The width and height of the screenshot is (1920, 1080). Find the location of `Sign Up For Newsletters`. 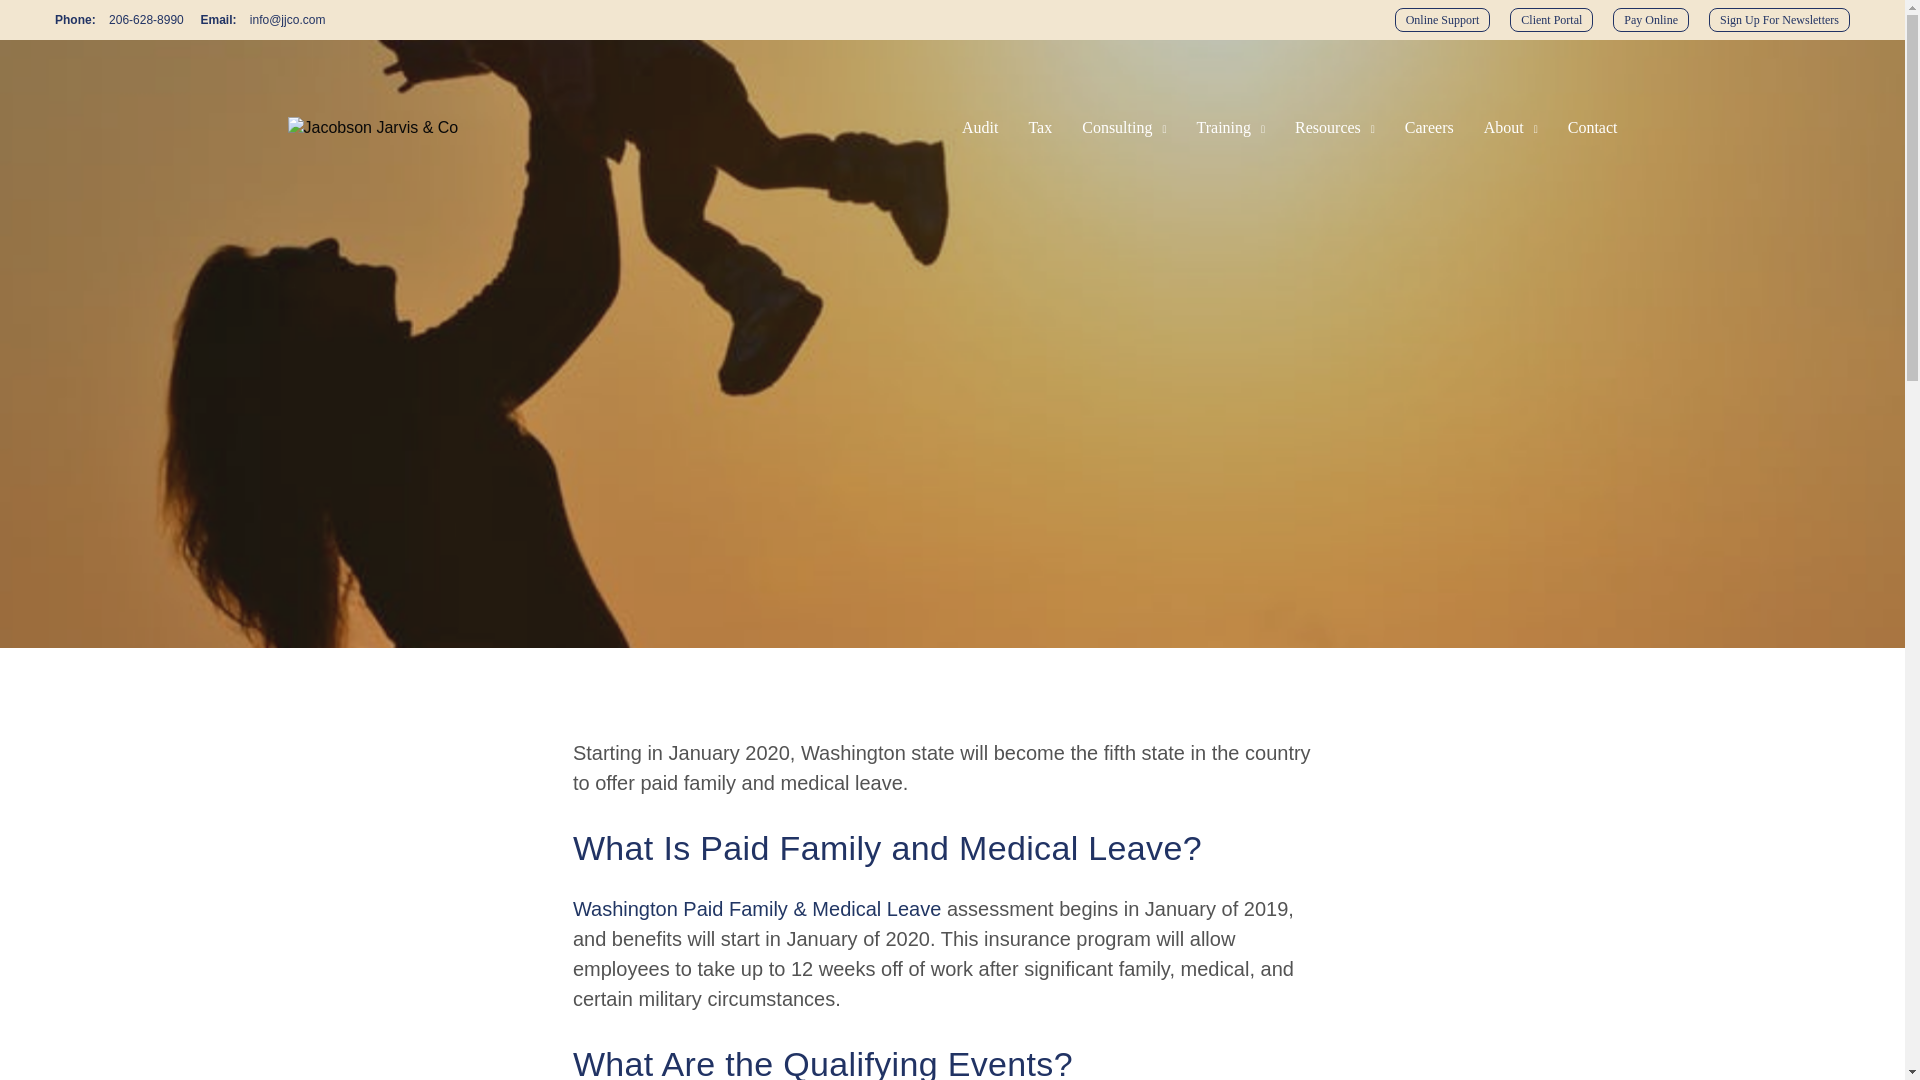

Sign Up For Newsletters is located at coordinates (1779, 20).